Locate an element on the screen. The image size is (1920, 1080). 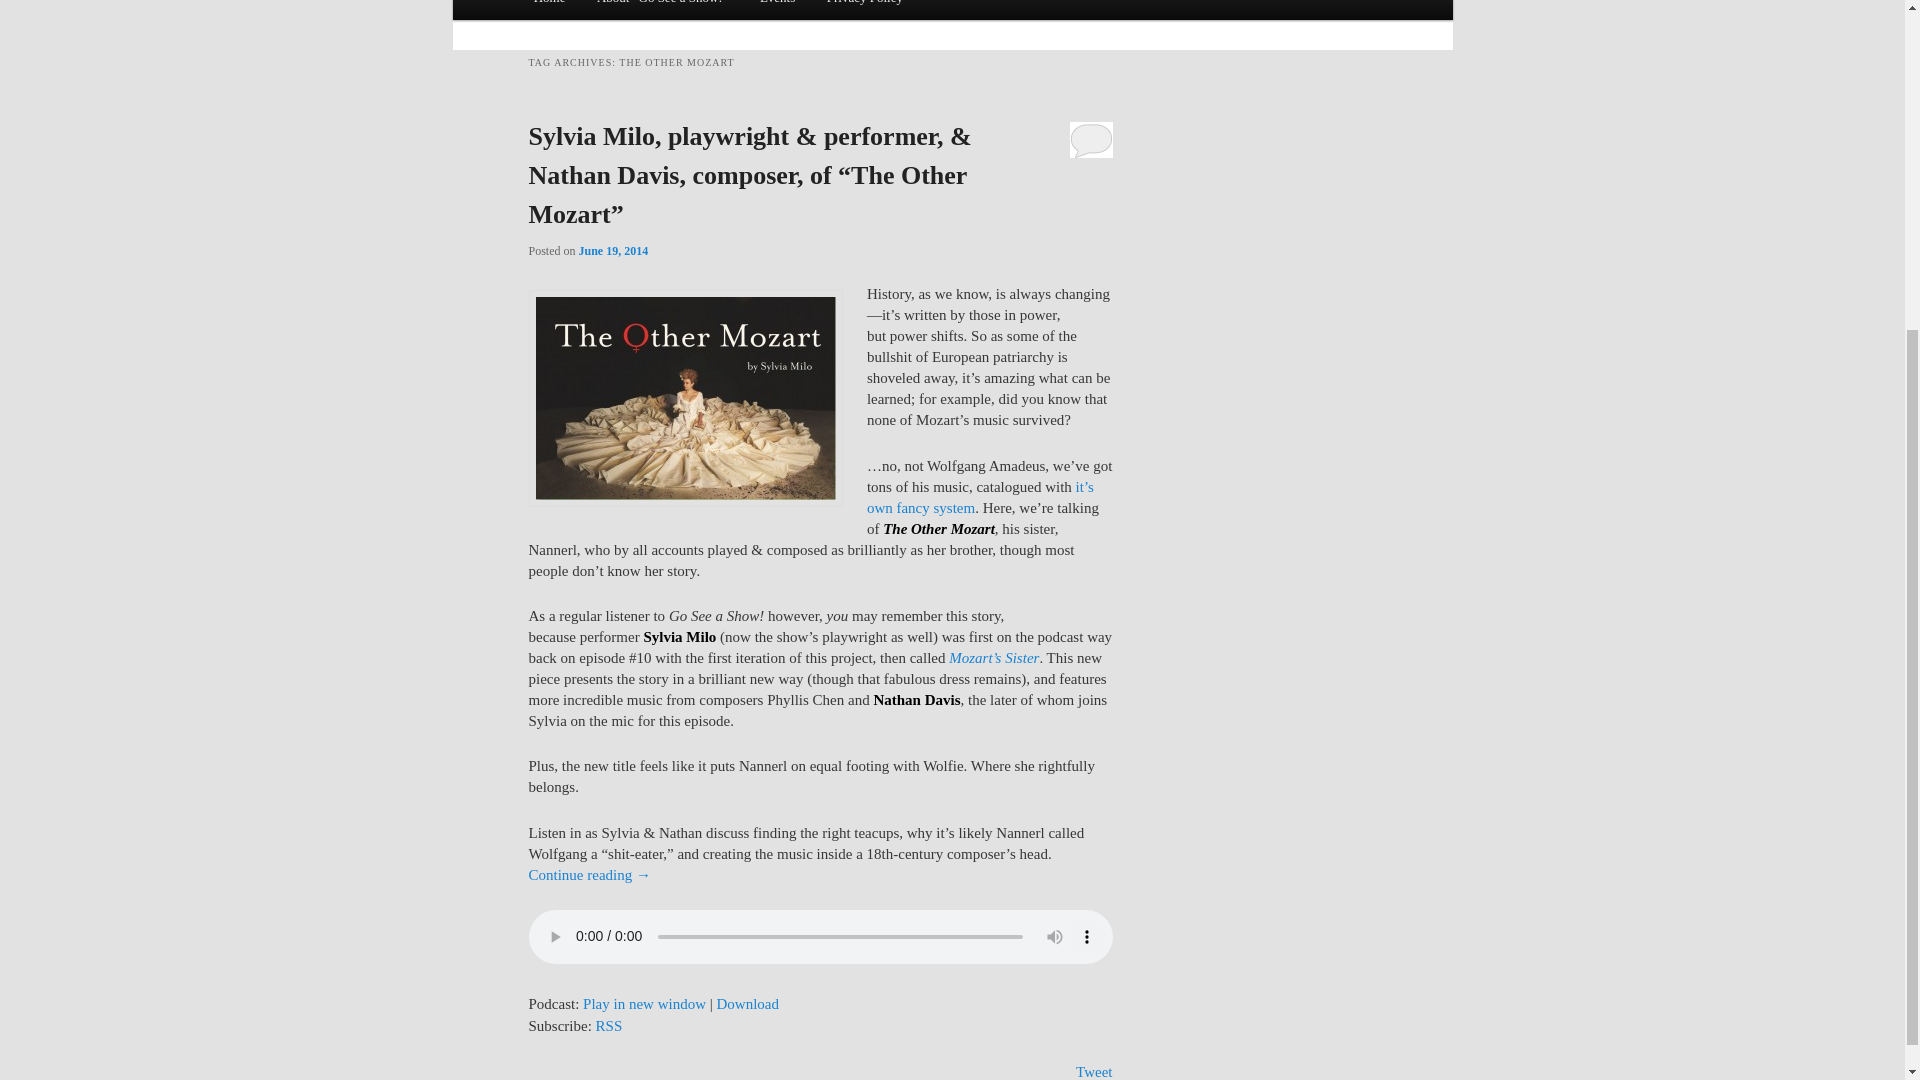
RSS is located at coordinates (608, 1026).